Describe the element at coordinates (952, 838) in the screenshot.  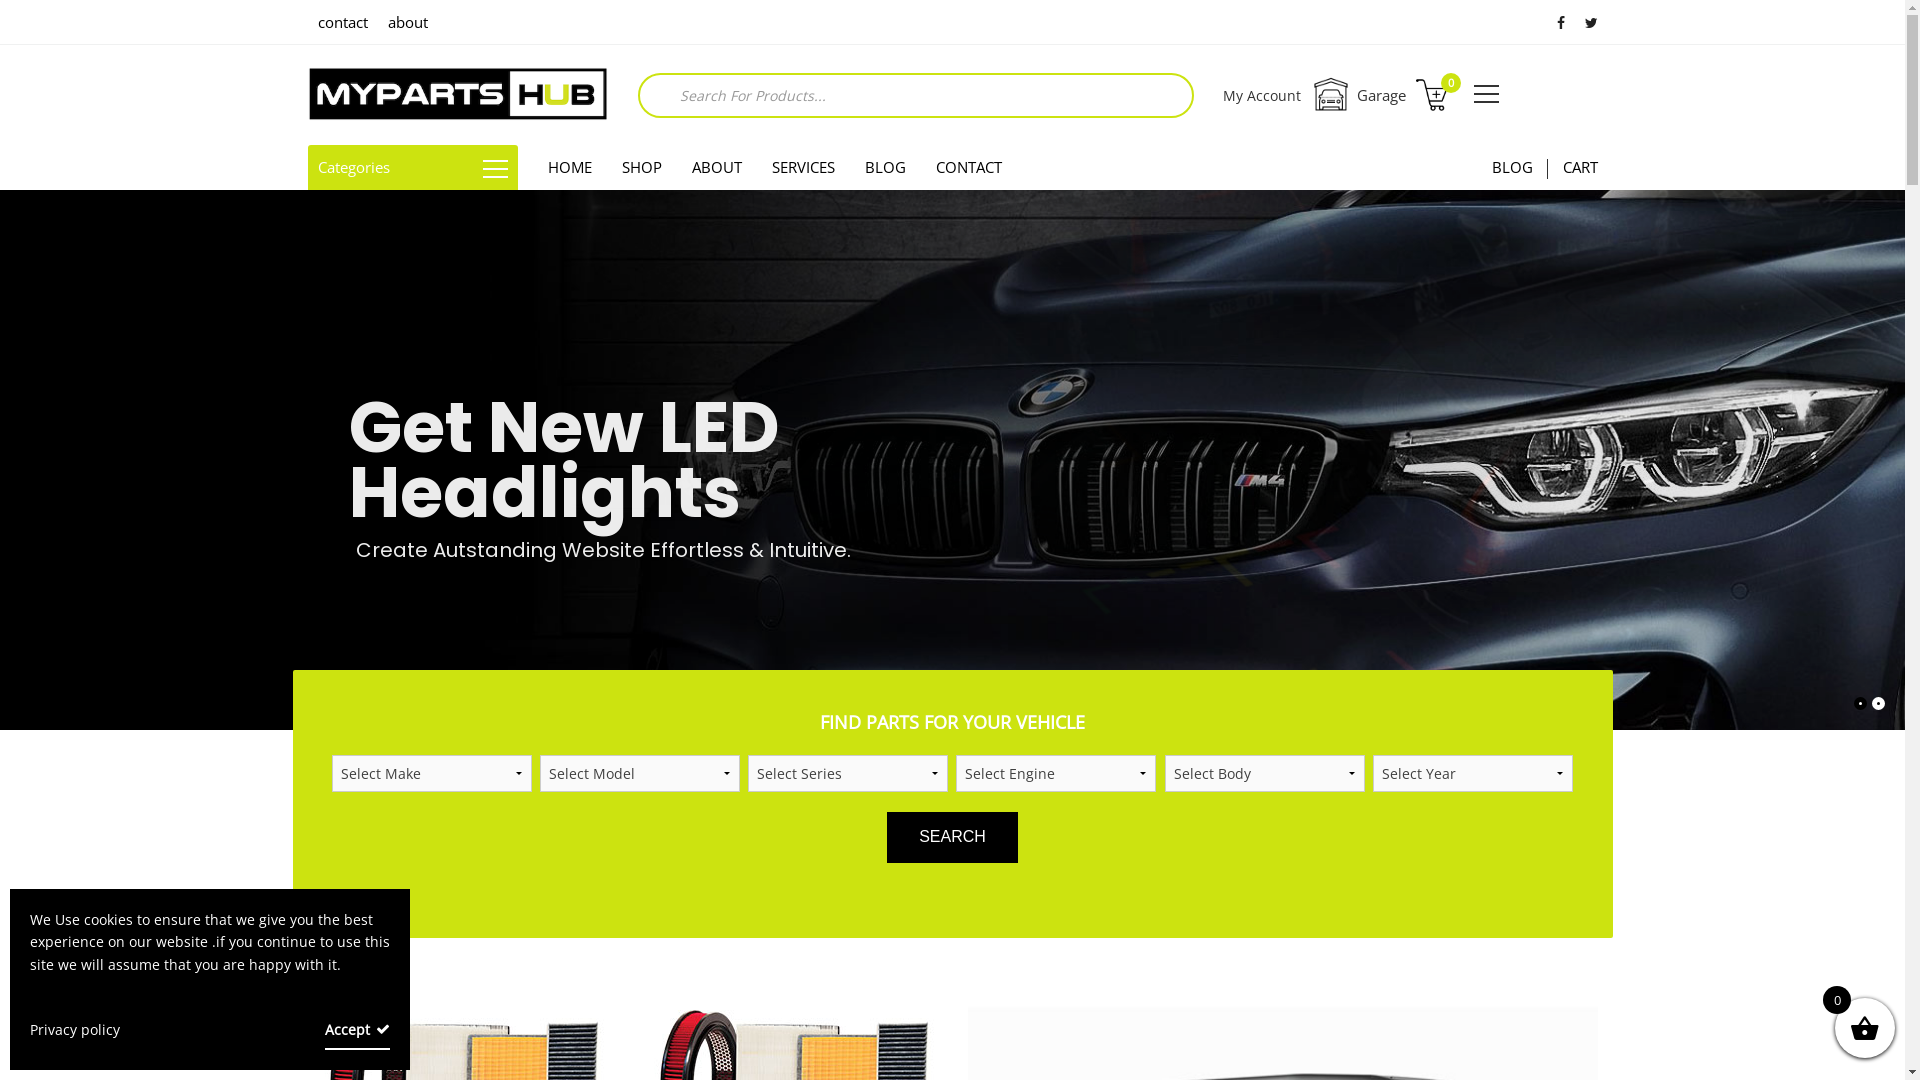
I see `SEARCH` at that location.